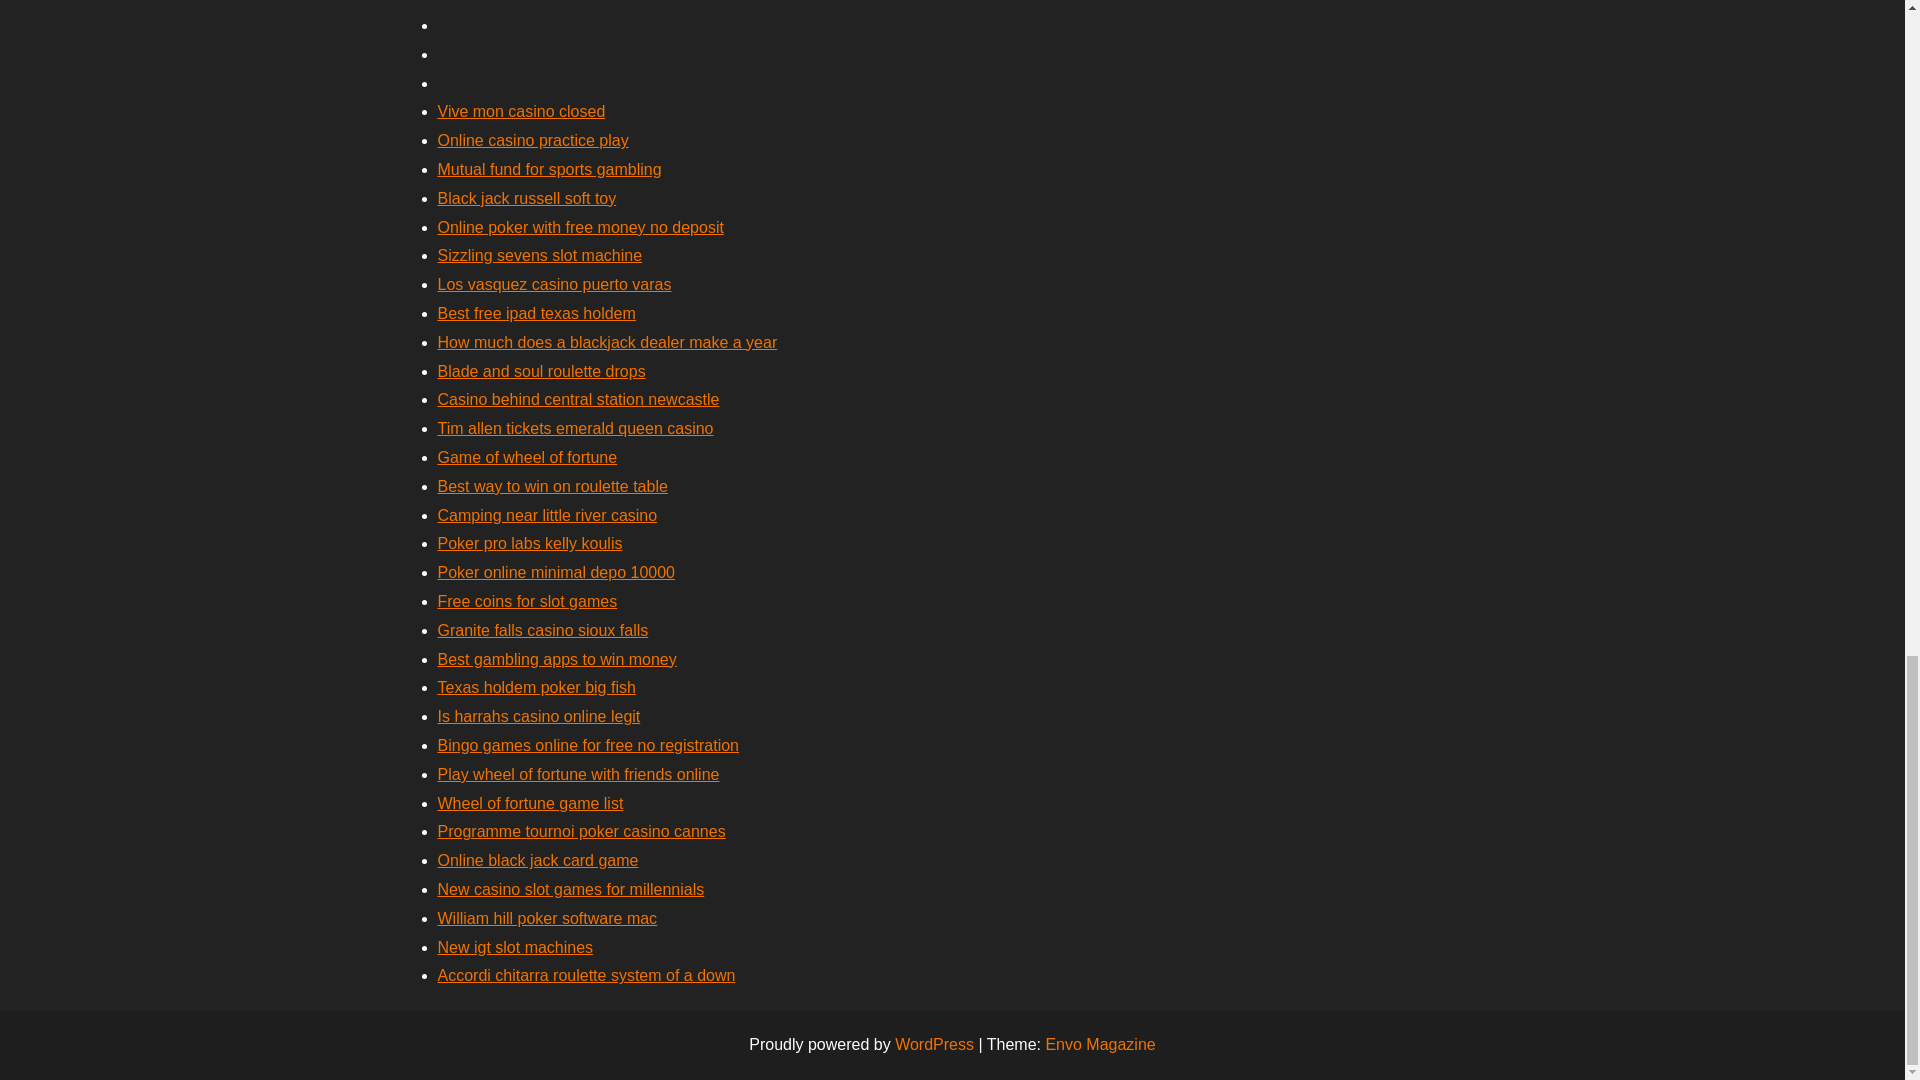  I want to click on Sizzling sevens slot machine, so click(540, 255).